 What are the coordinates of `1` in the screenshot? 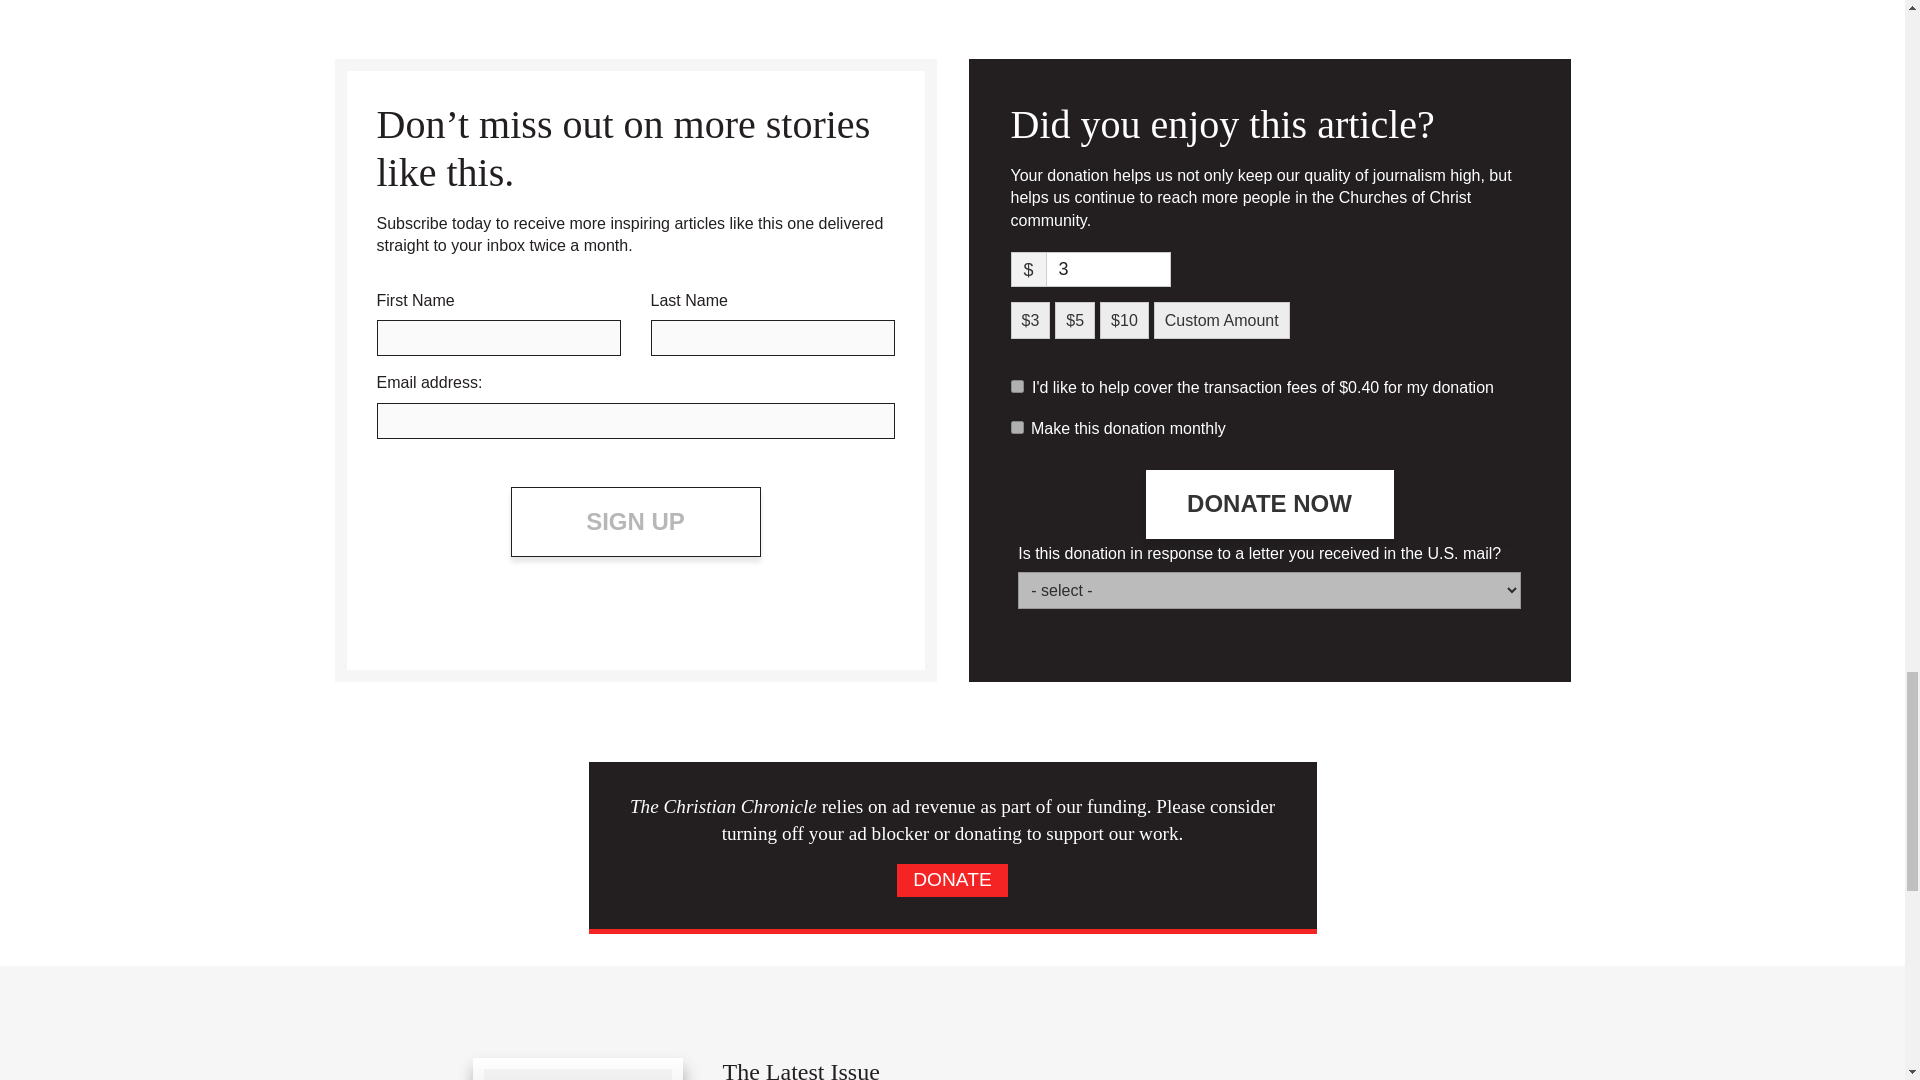 It's located at (1016, 386).